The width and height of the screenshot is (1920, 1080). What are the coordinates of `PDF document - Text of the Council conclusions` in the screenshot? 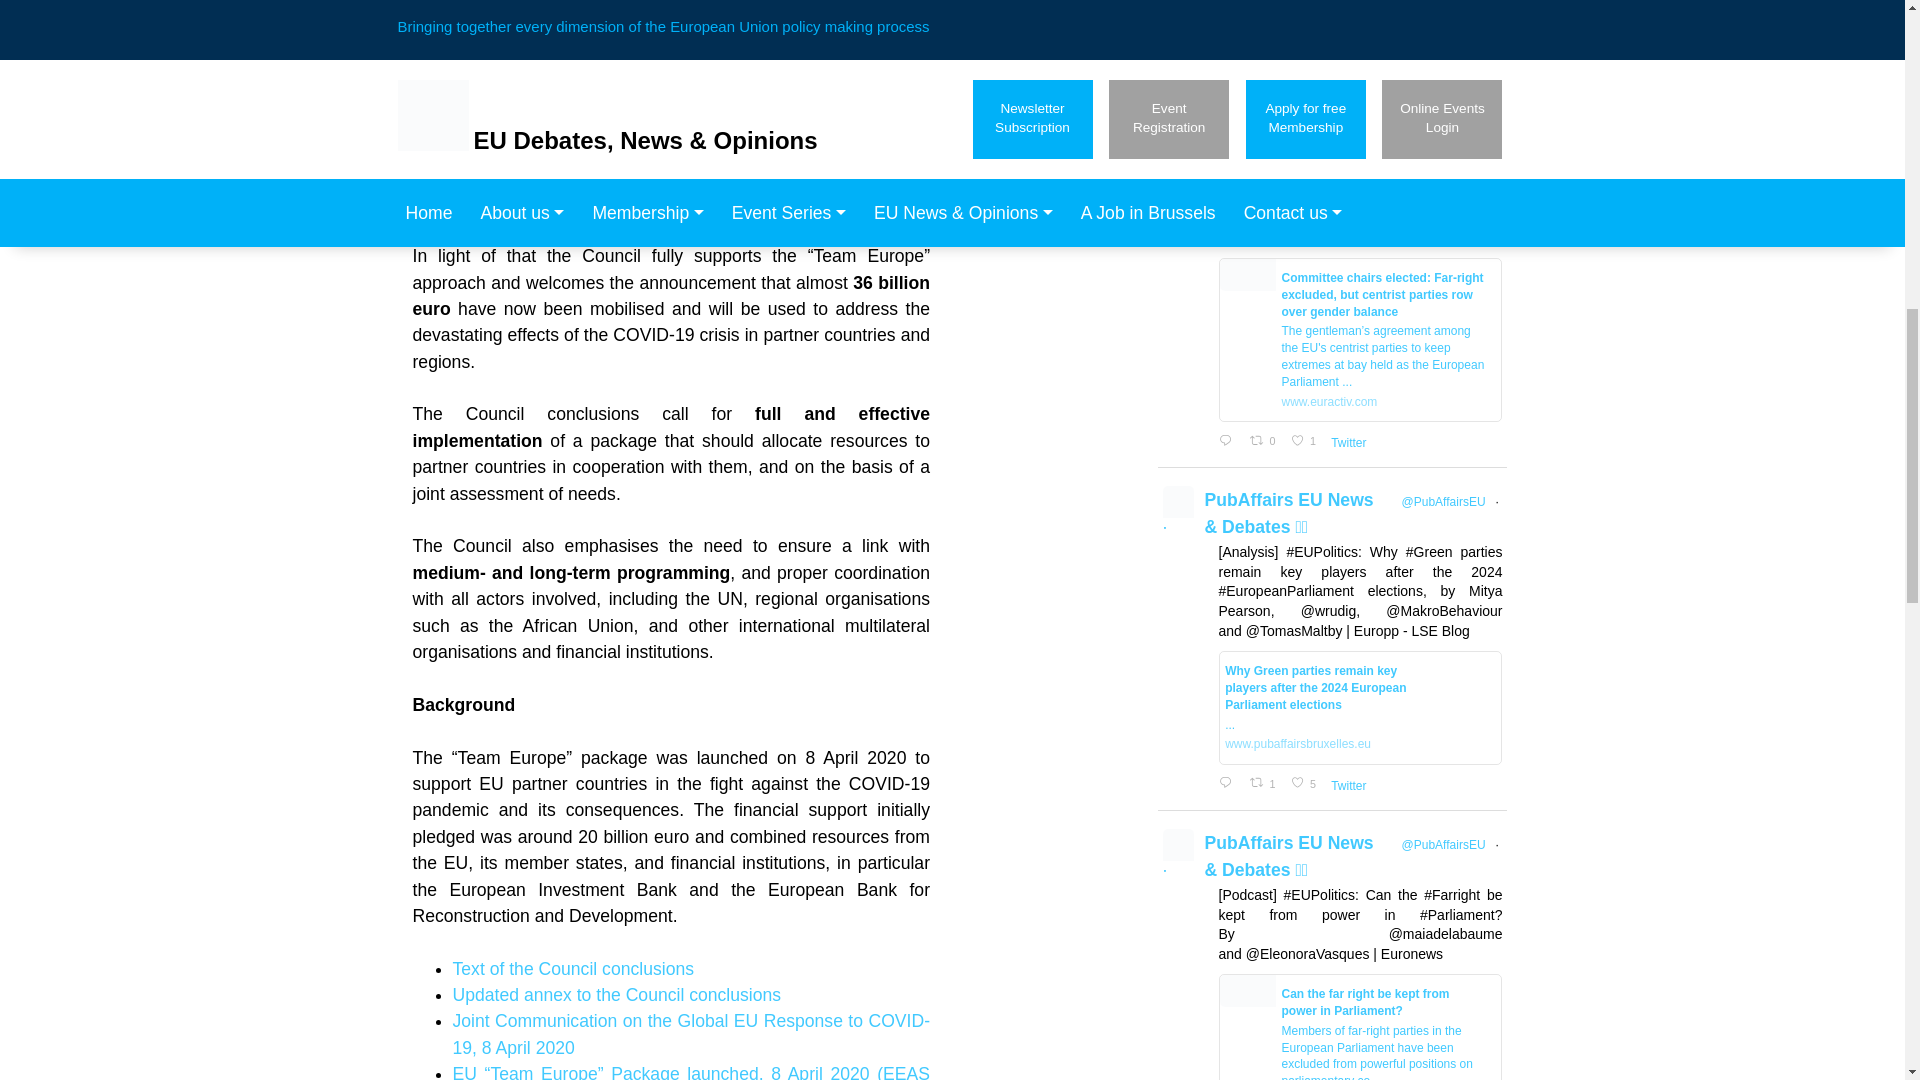 It's located at (572, 968).